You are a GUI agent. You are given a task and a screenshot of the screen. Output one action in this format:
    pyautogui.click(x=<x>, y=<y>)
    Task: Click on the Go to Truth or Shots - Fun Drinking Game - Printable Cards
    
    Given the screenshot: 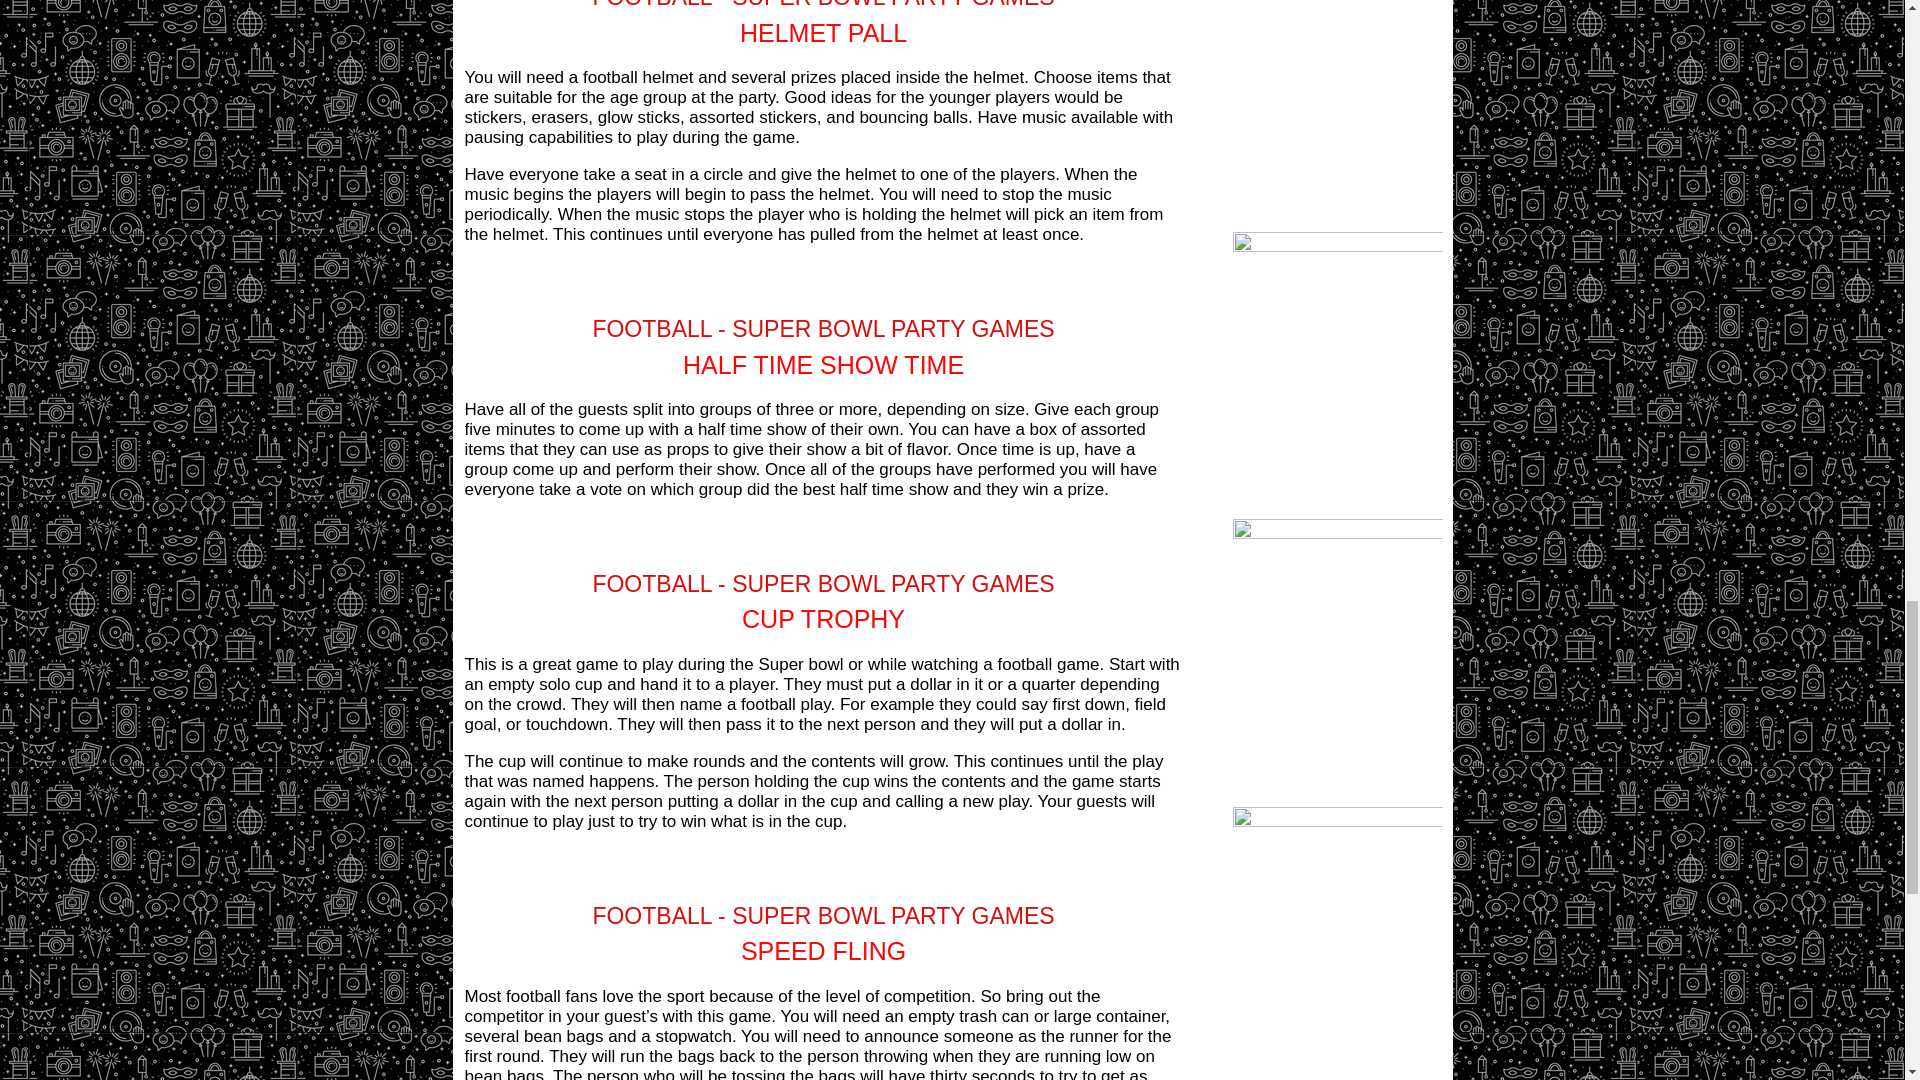 What is the action you would take?
    pyautogui.click(x=1336, y=533)
    